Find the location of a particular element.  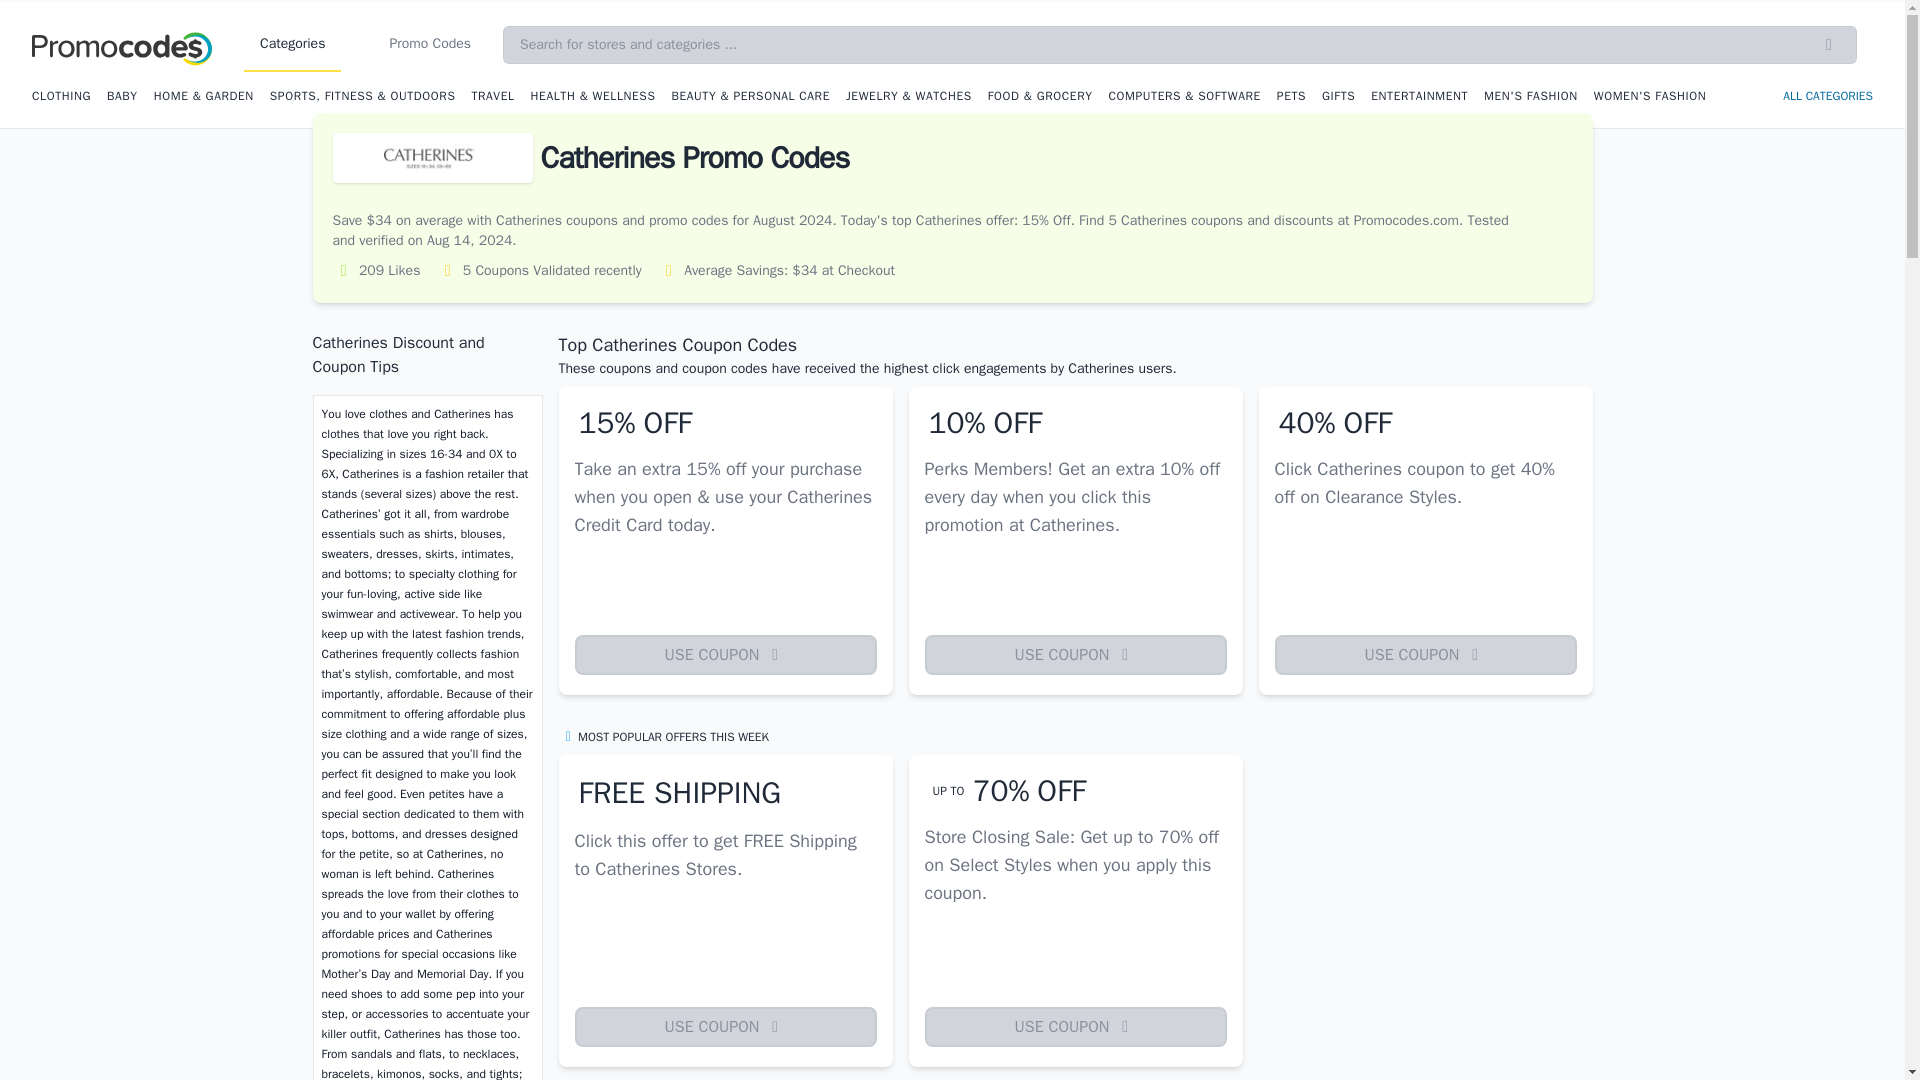

BABY is located at coordinates (122, 95).